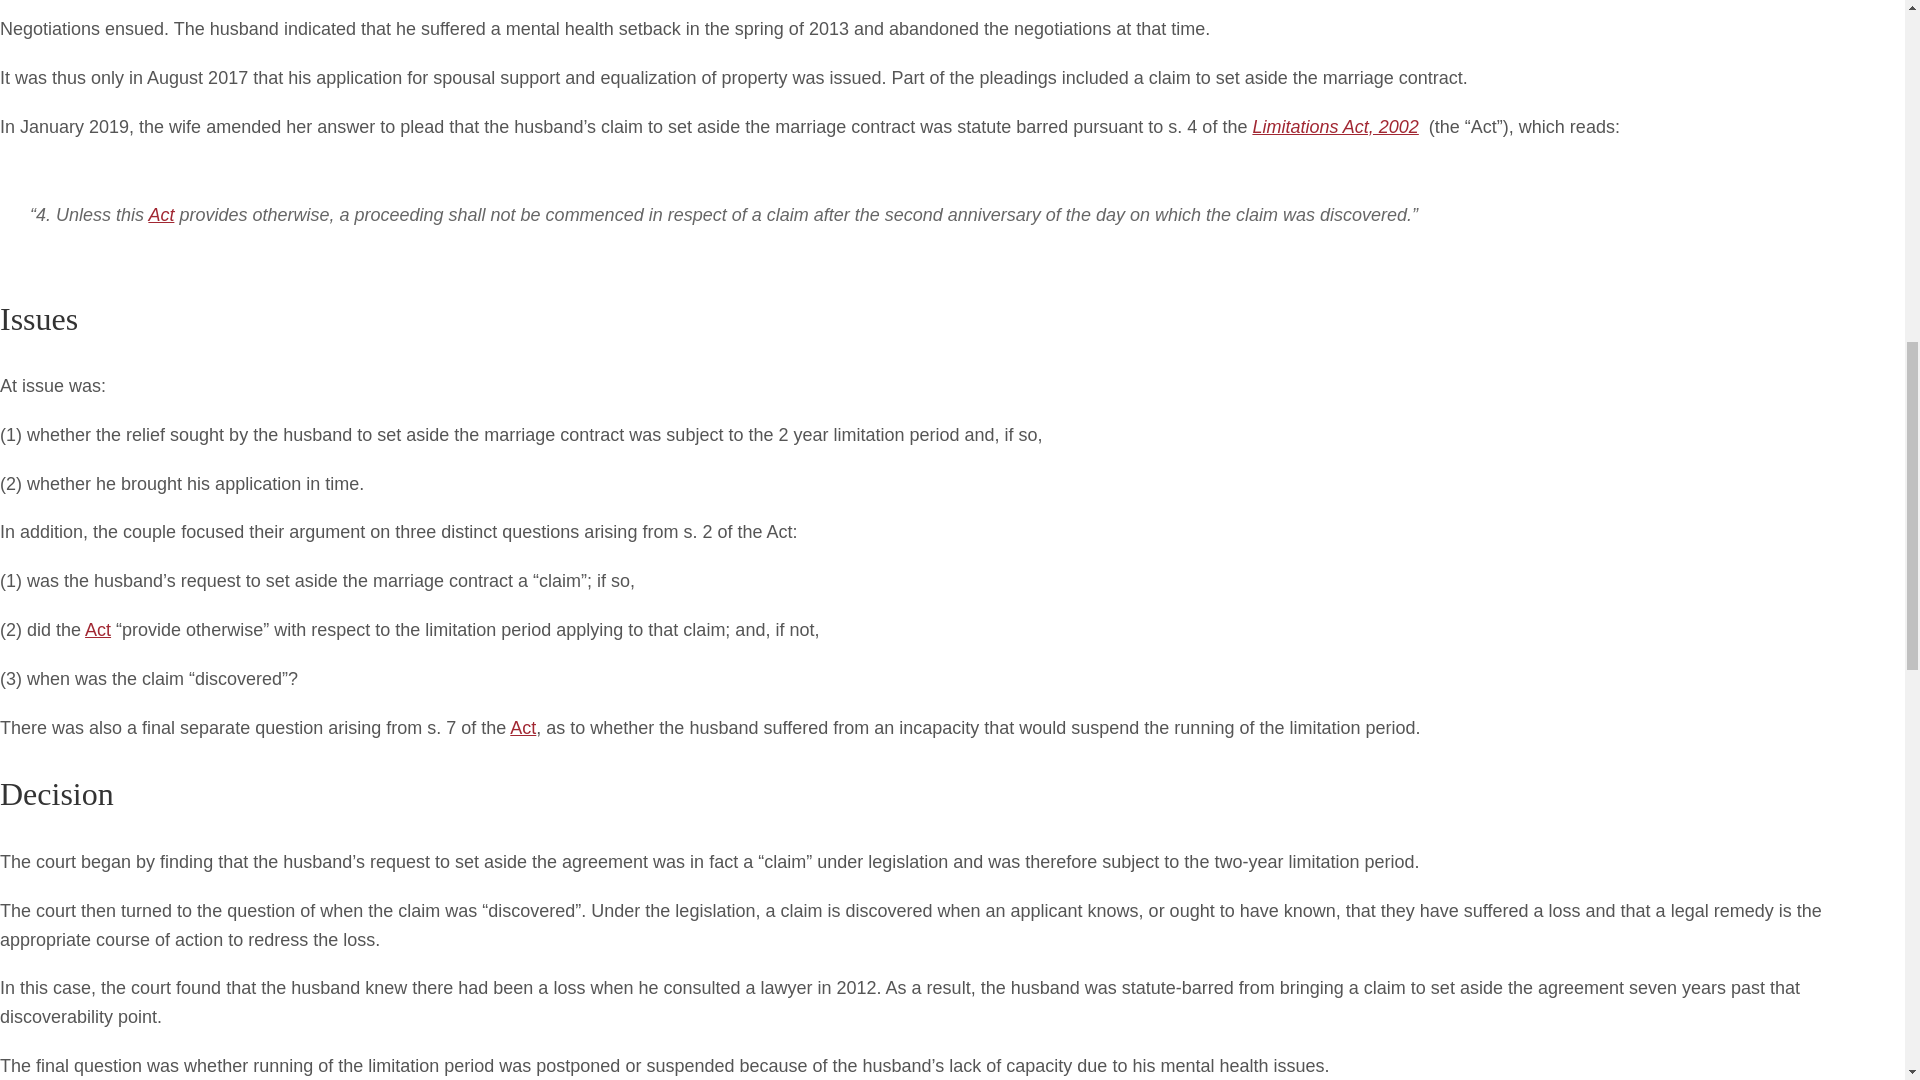 The image size is (1920, 1080). What do you see at coordinates (160, 214) in the screenshot?
I see `Act` at bounding box center [160, 214].